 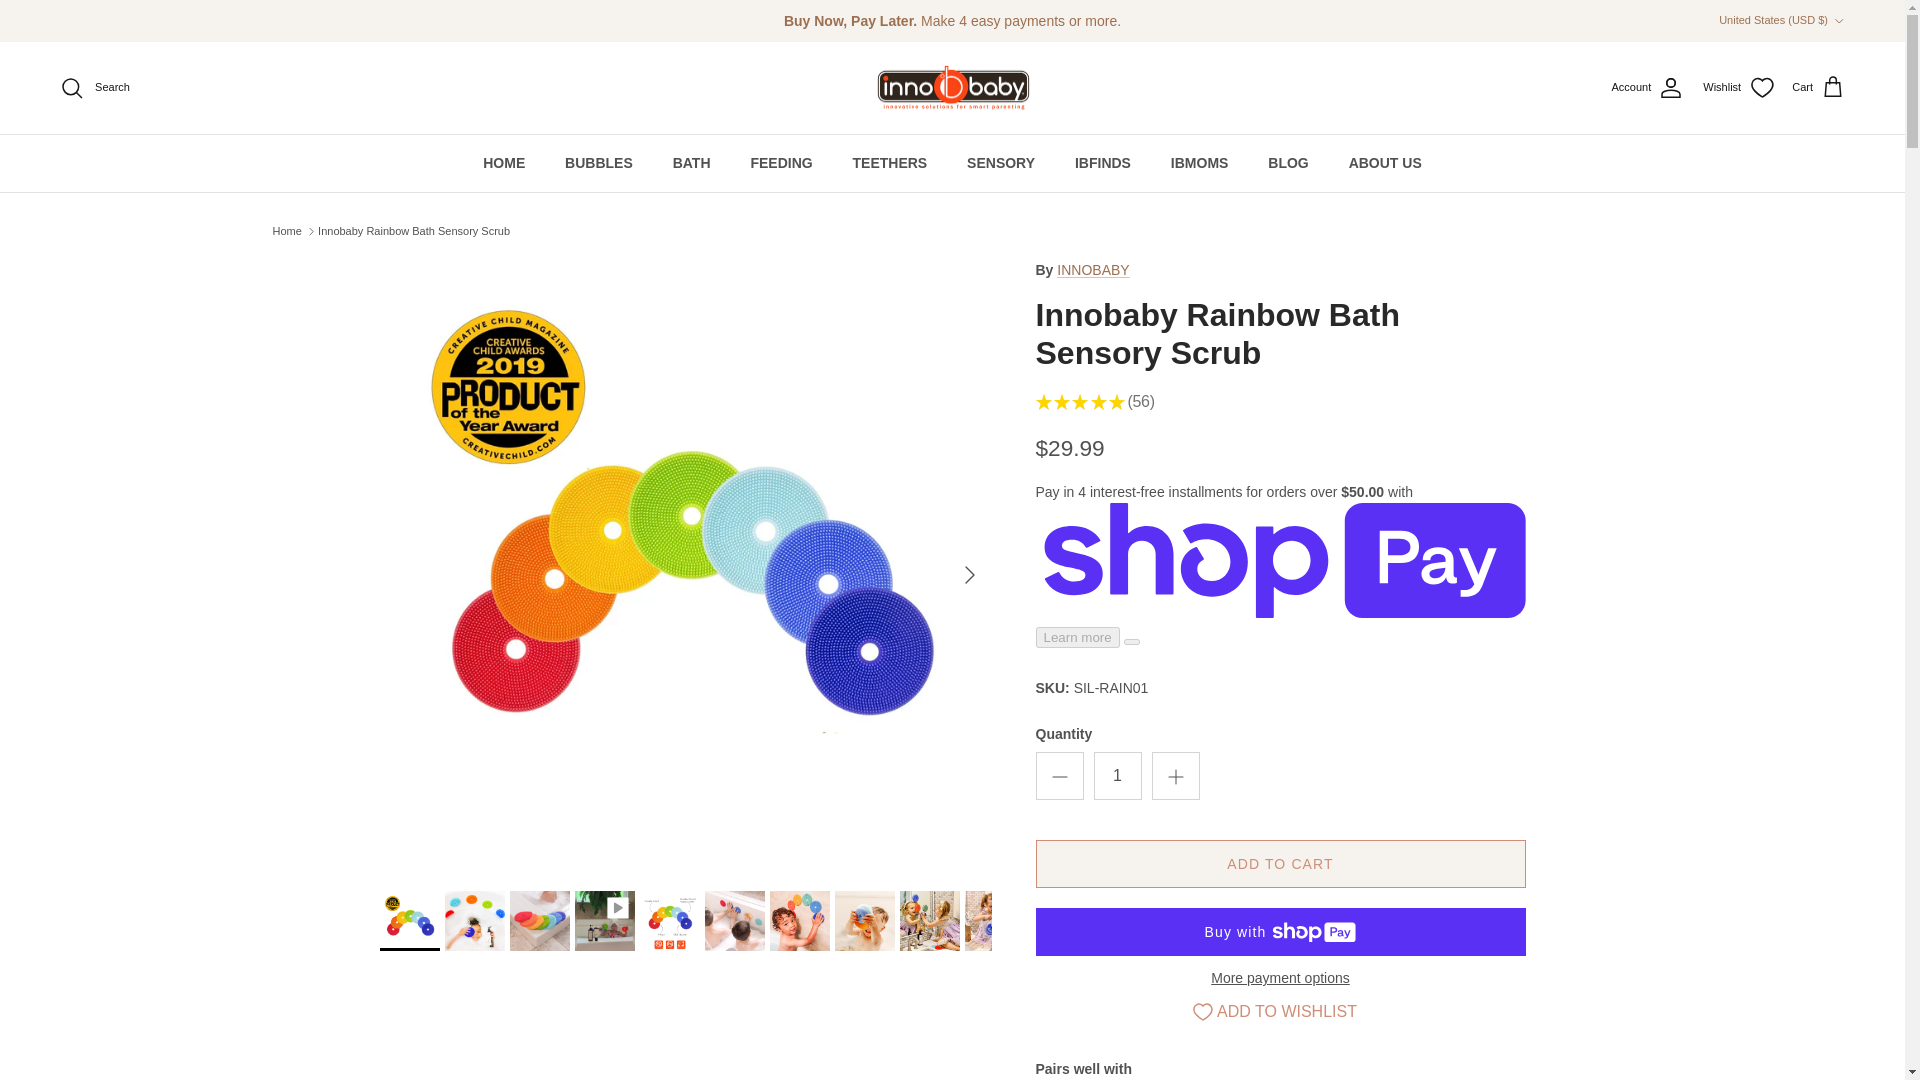 What do you see at coordinates (692, 164) in the screenshot?
I see `BATH` at bounding box center [692, 164].